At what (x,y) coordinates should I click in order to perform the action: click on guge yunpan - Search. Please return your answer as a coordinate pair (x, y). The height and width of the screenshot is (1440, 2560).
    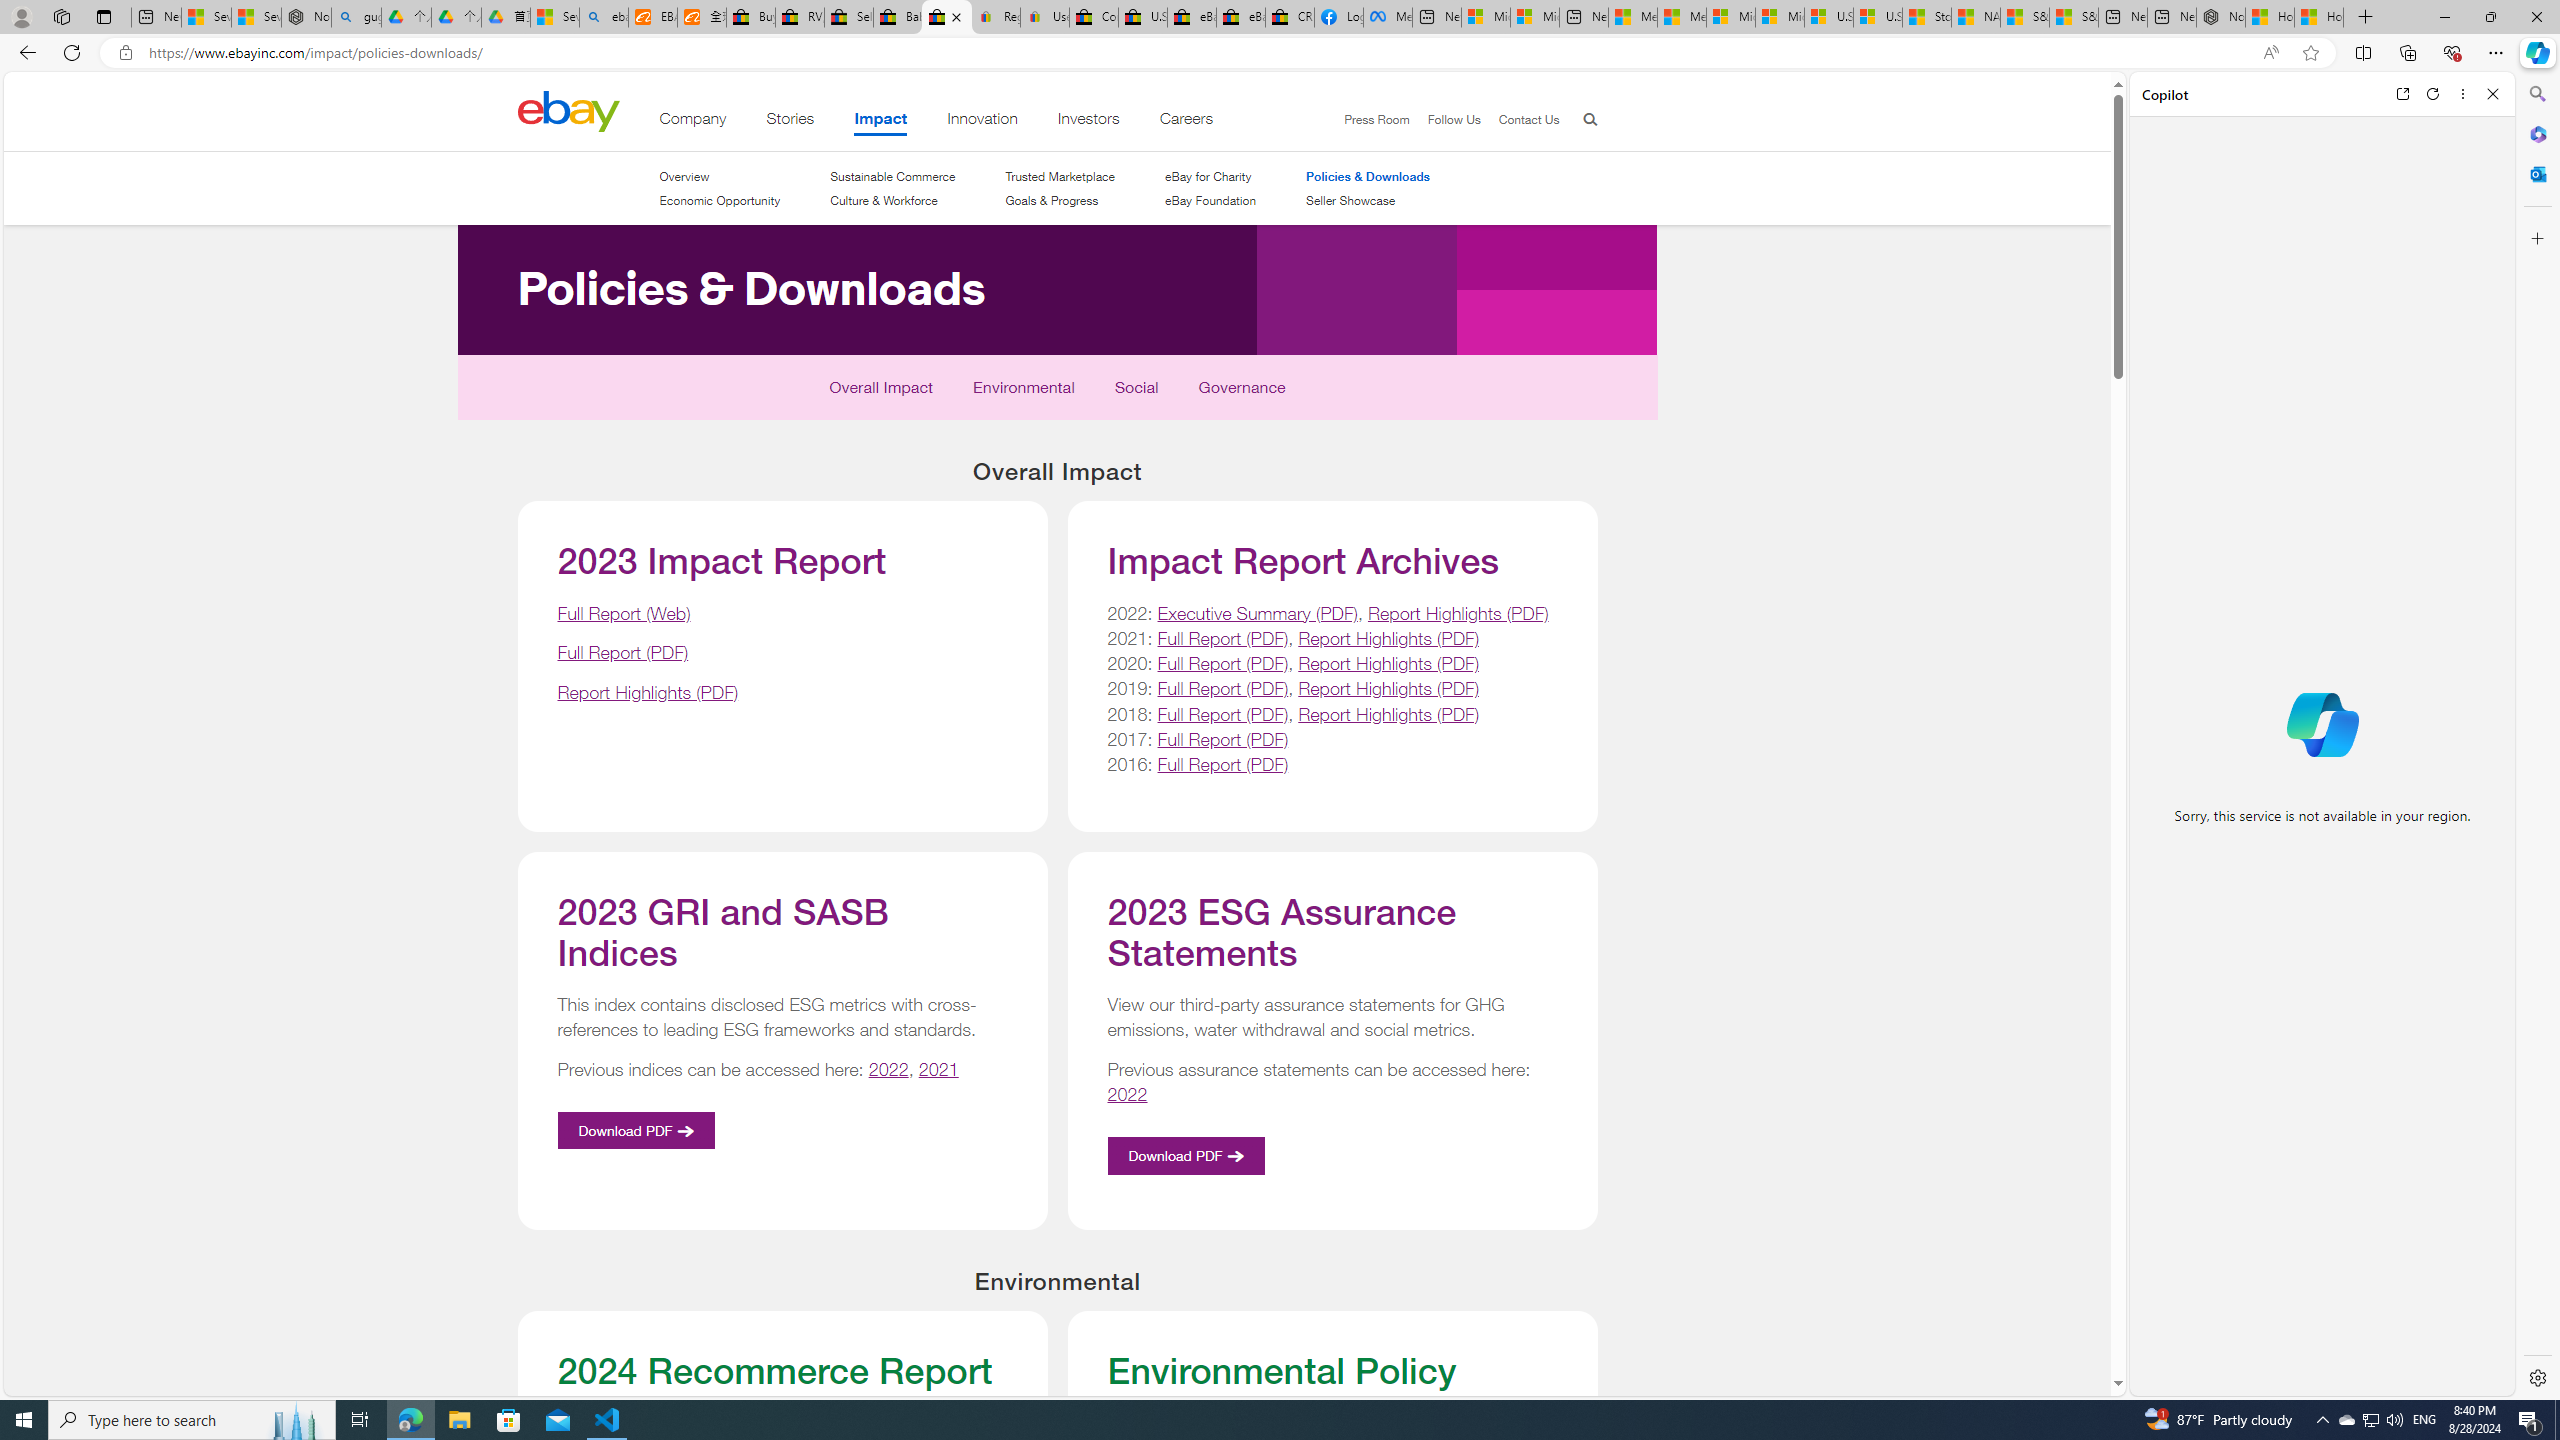
    Looking at the image, I should click on (356, 17).